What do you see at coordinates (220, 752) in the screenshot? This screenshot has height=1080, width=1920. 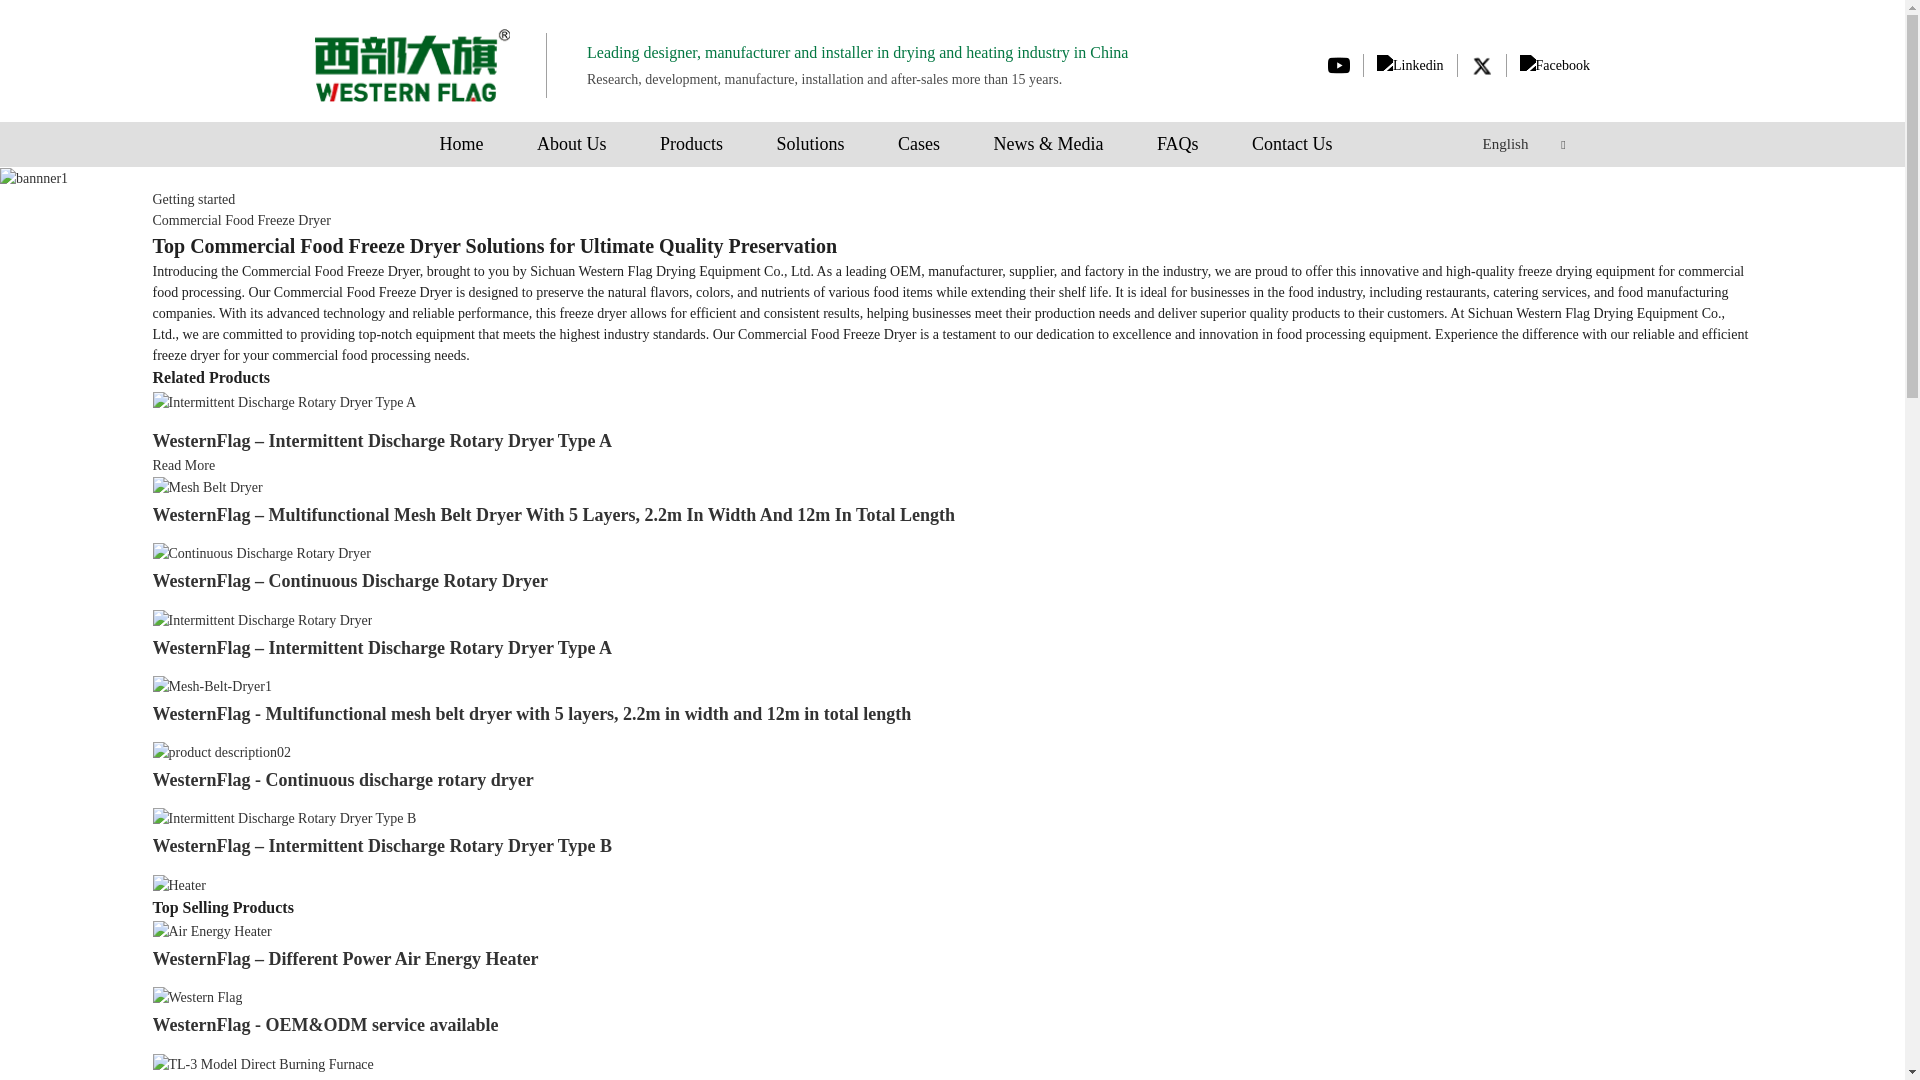 I see `WesternFlag - Continuous discharge rotary dryer` at bounding box center [220, 752].